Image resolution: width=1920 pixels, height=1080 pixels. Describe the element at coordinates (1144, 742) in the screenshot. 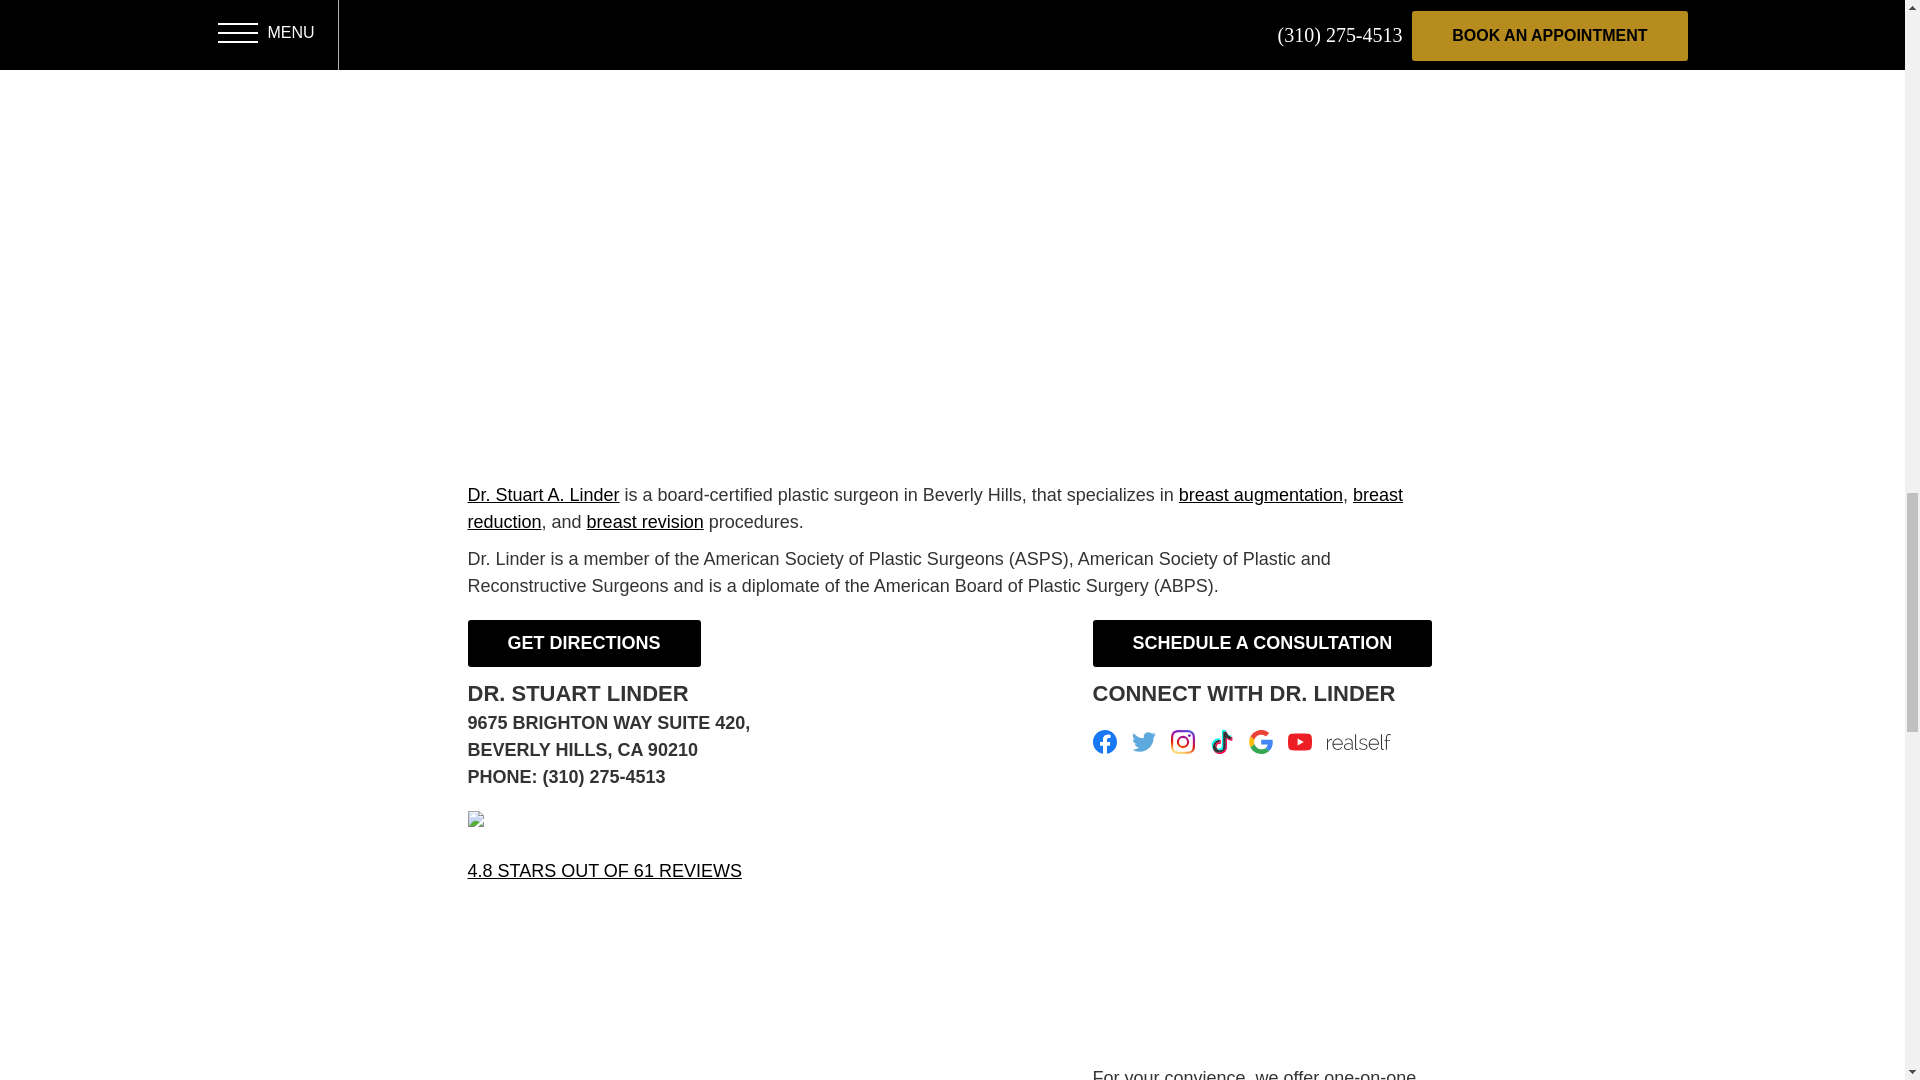

I see `Twitter` at that location.